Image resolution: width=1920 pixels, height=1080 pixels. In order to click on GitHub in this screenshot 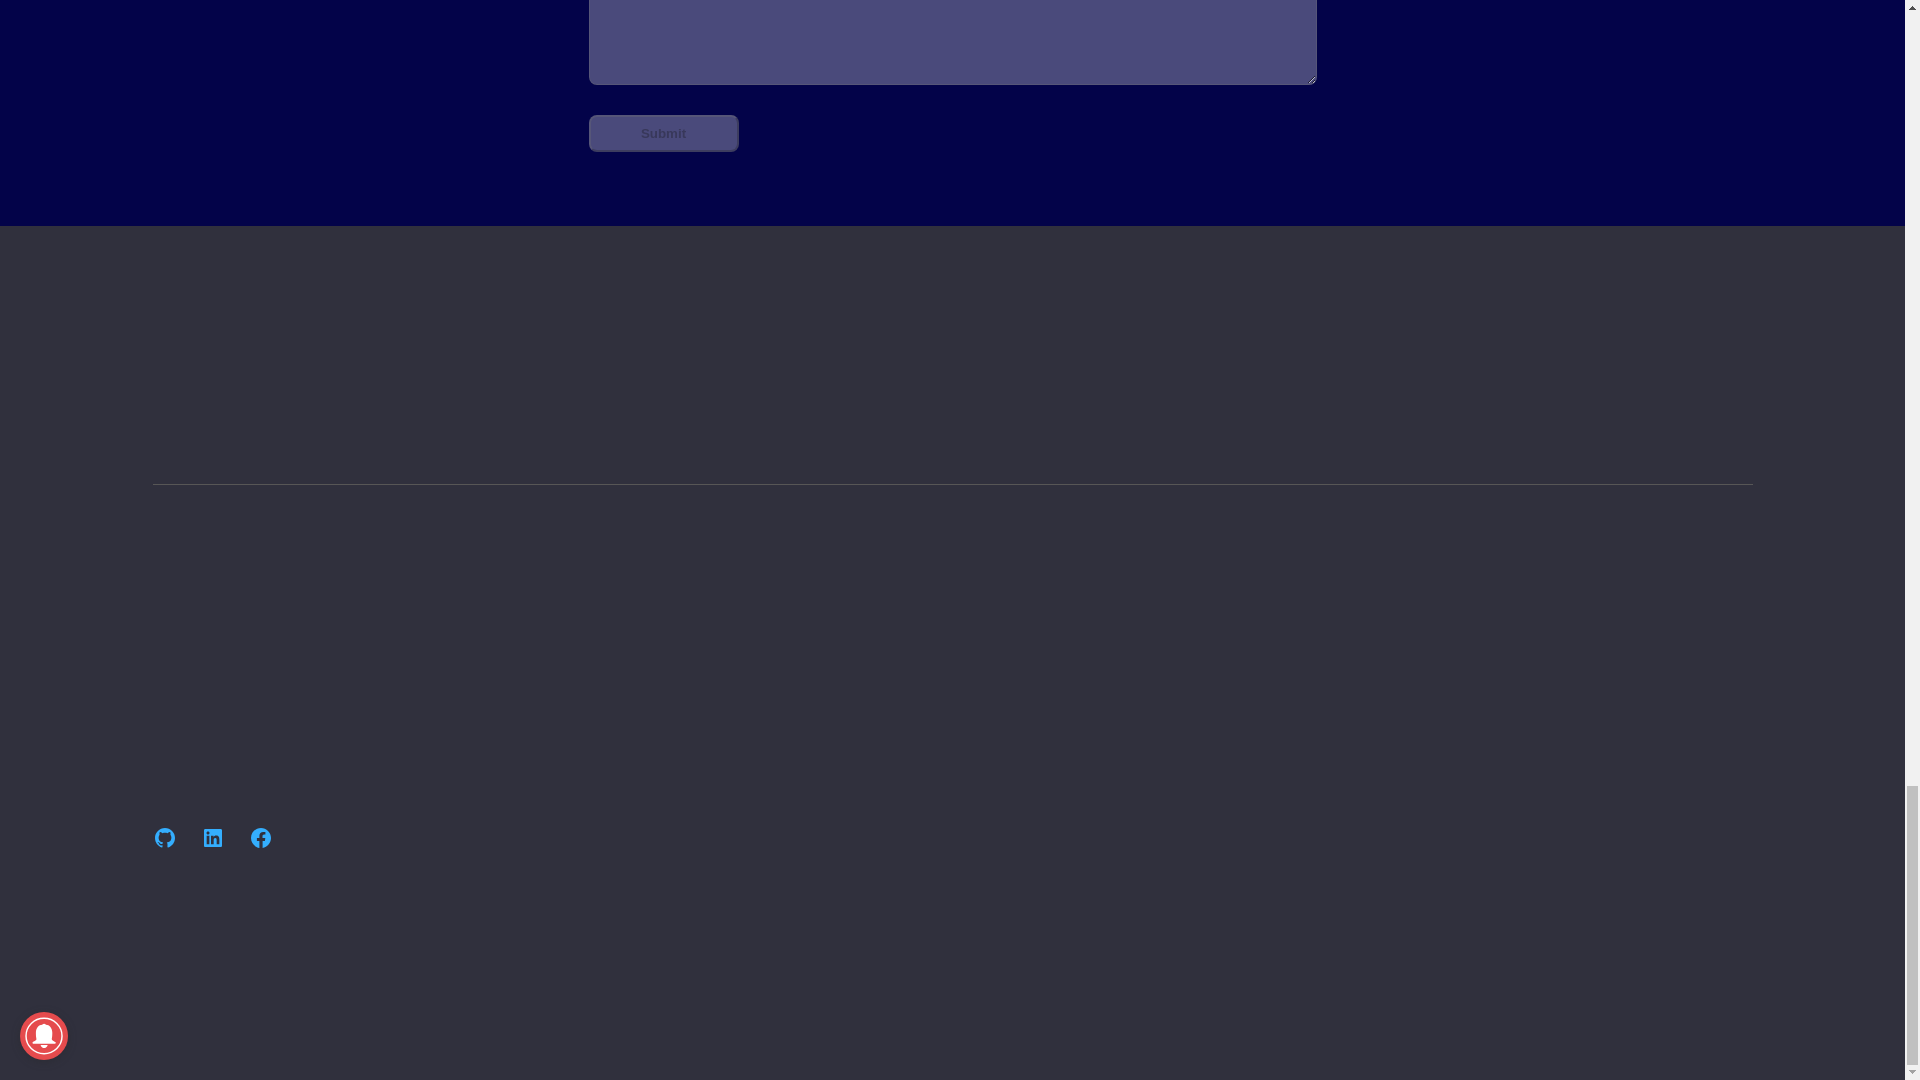, I will do `click(164, 838)`.